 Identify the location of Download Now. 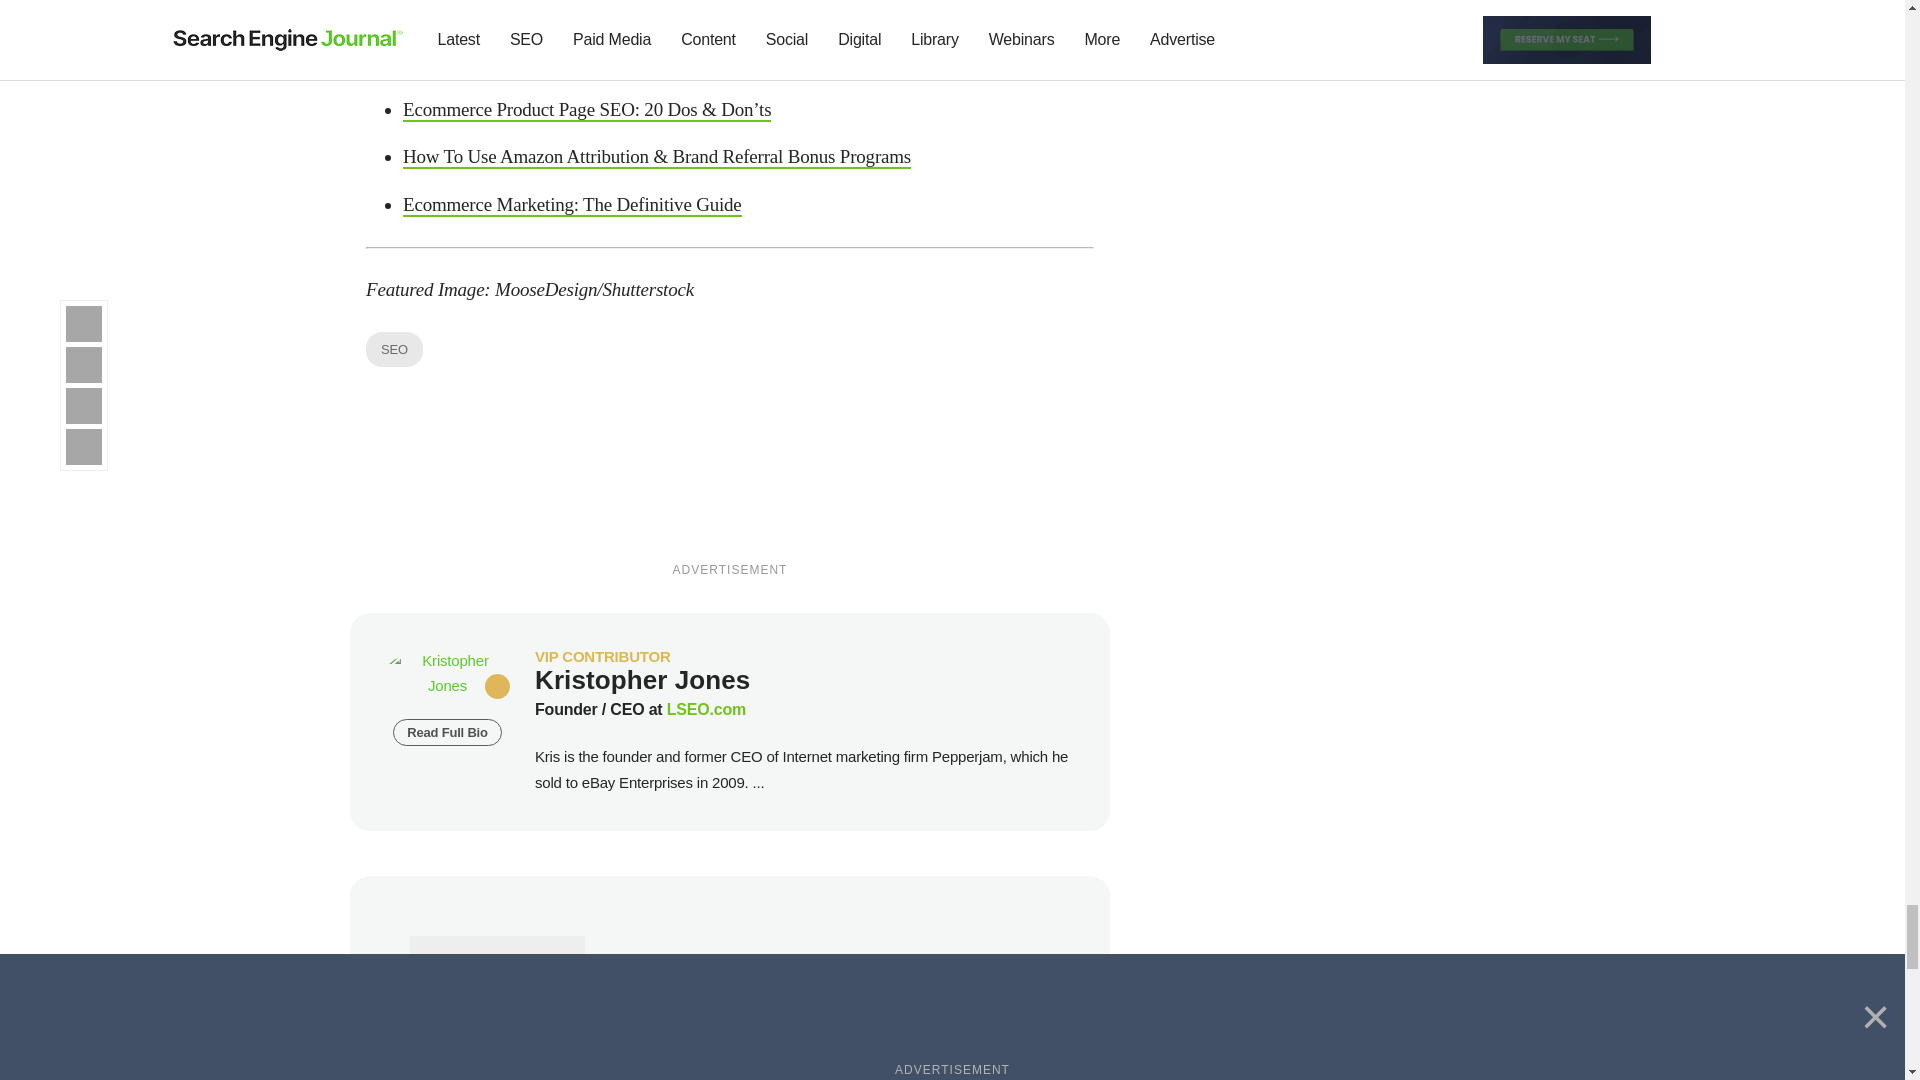
(572, 206).